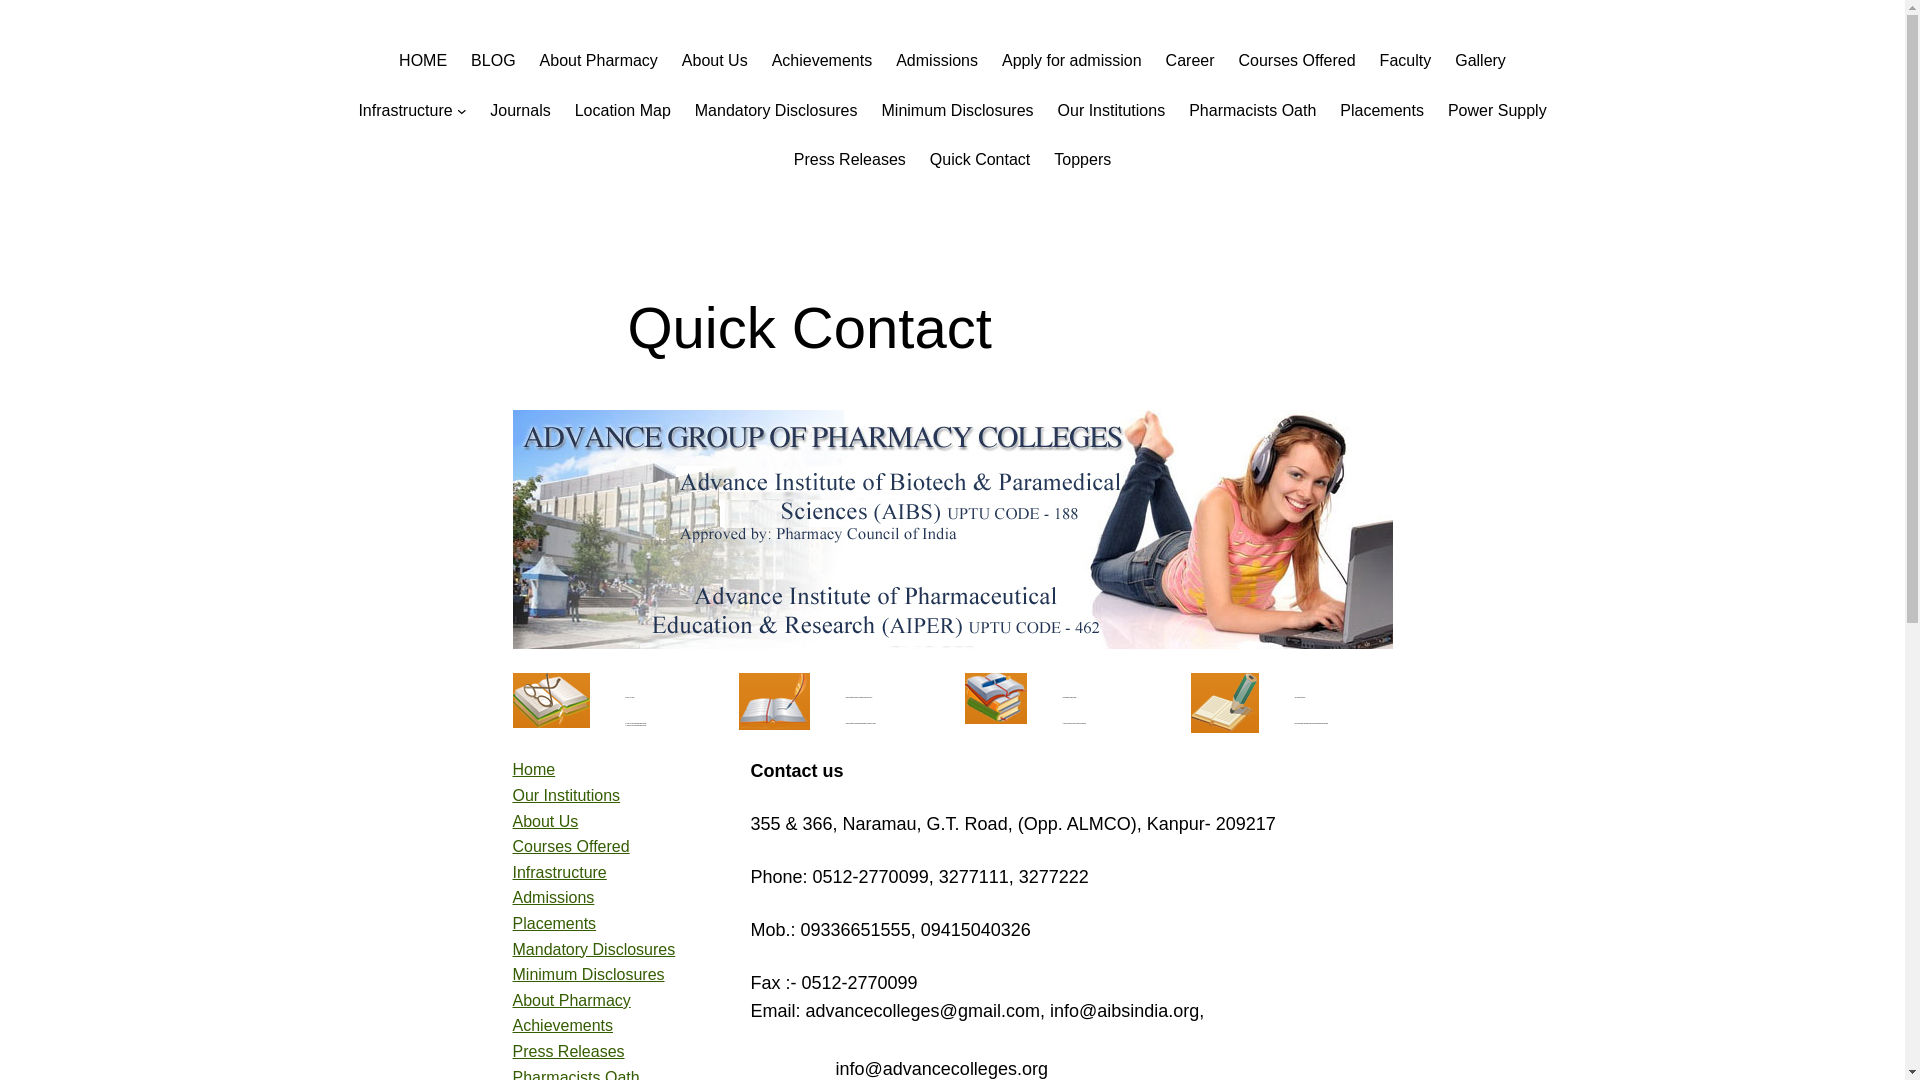 The height and width of the screenshot is (1080, 1920). Describe the element at coordinates (1082, 159) in the screenshot. I see `Toppers` at that location.